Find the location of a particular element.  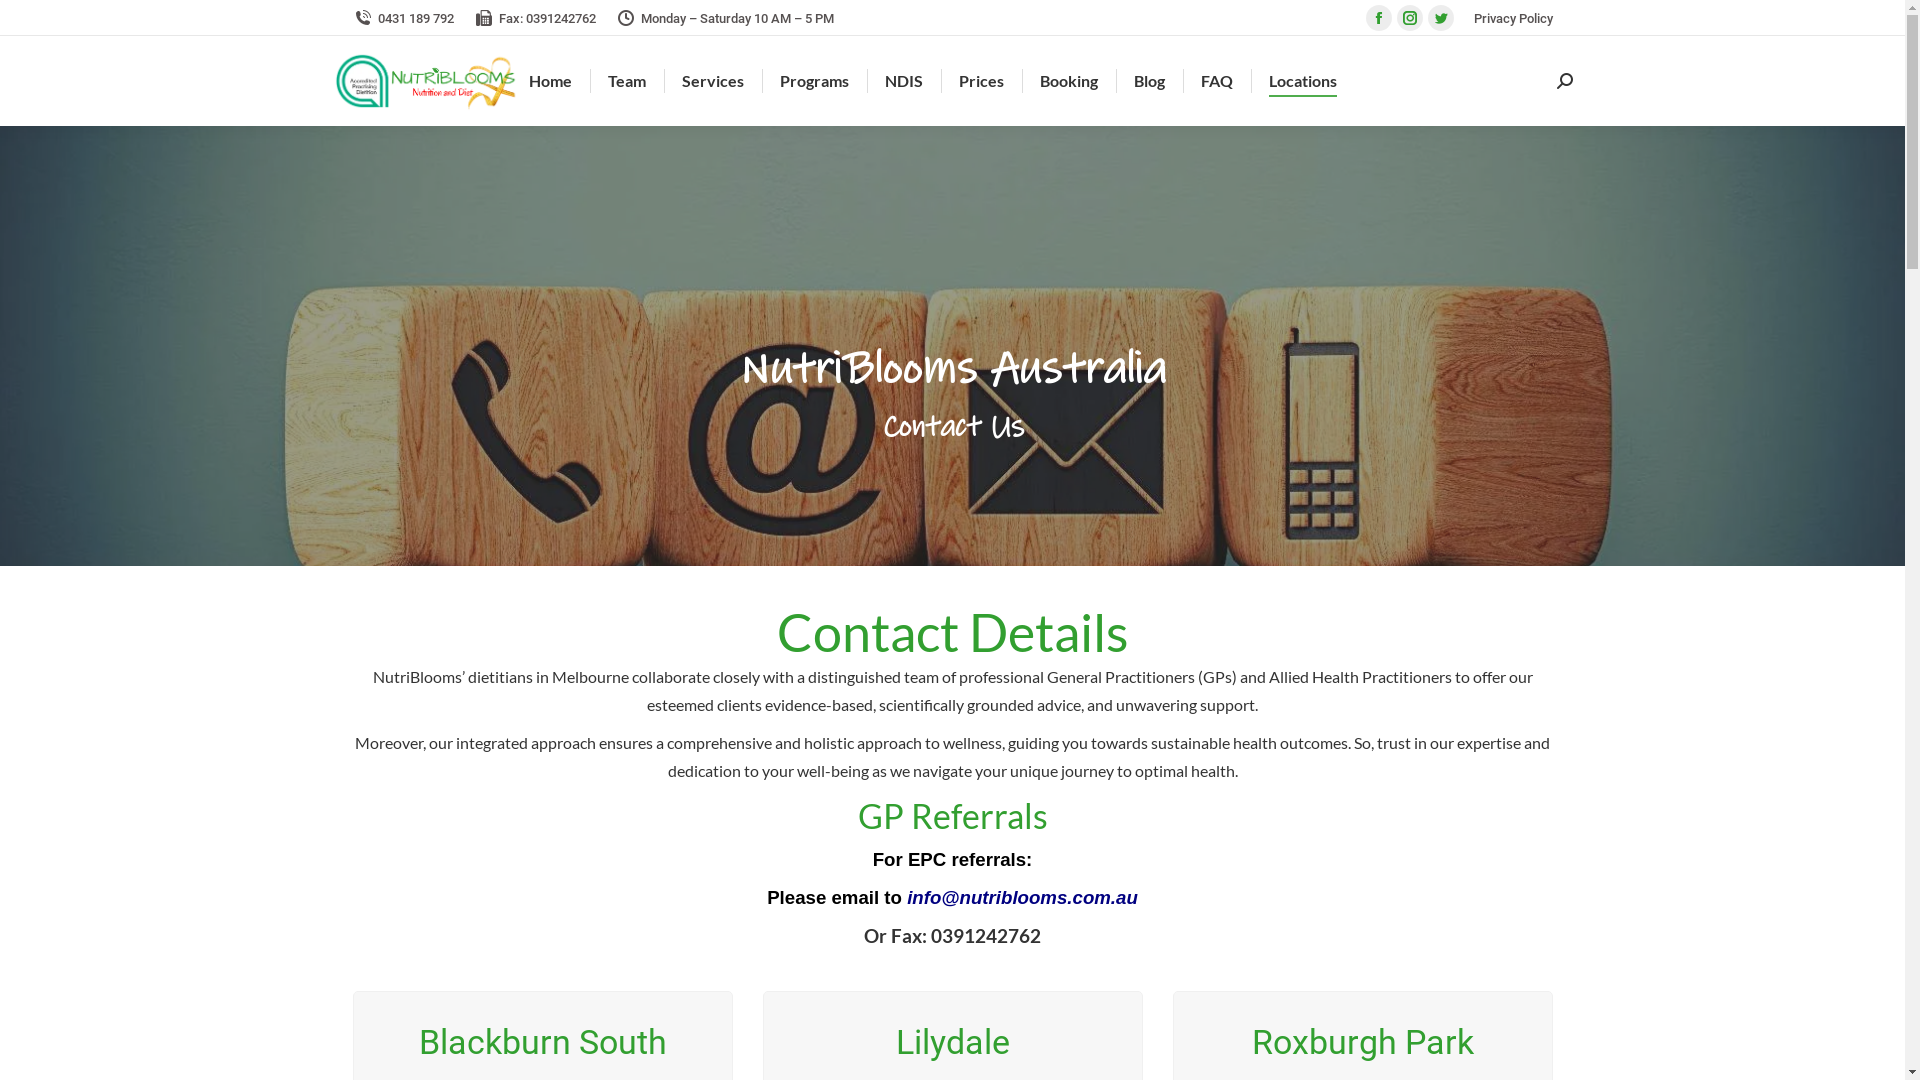

Twitter page opens in new window is located at coordinates (1441, 18).